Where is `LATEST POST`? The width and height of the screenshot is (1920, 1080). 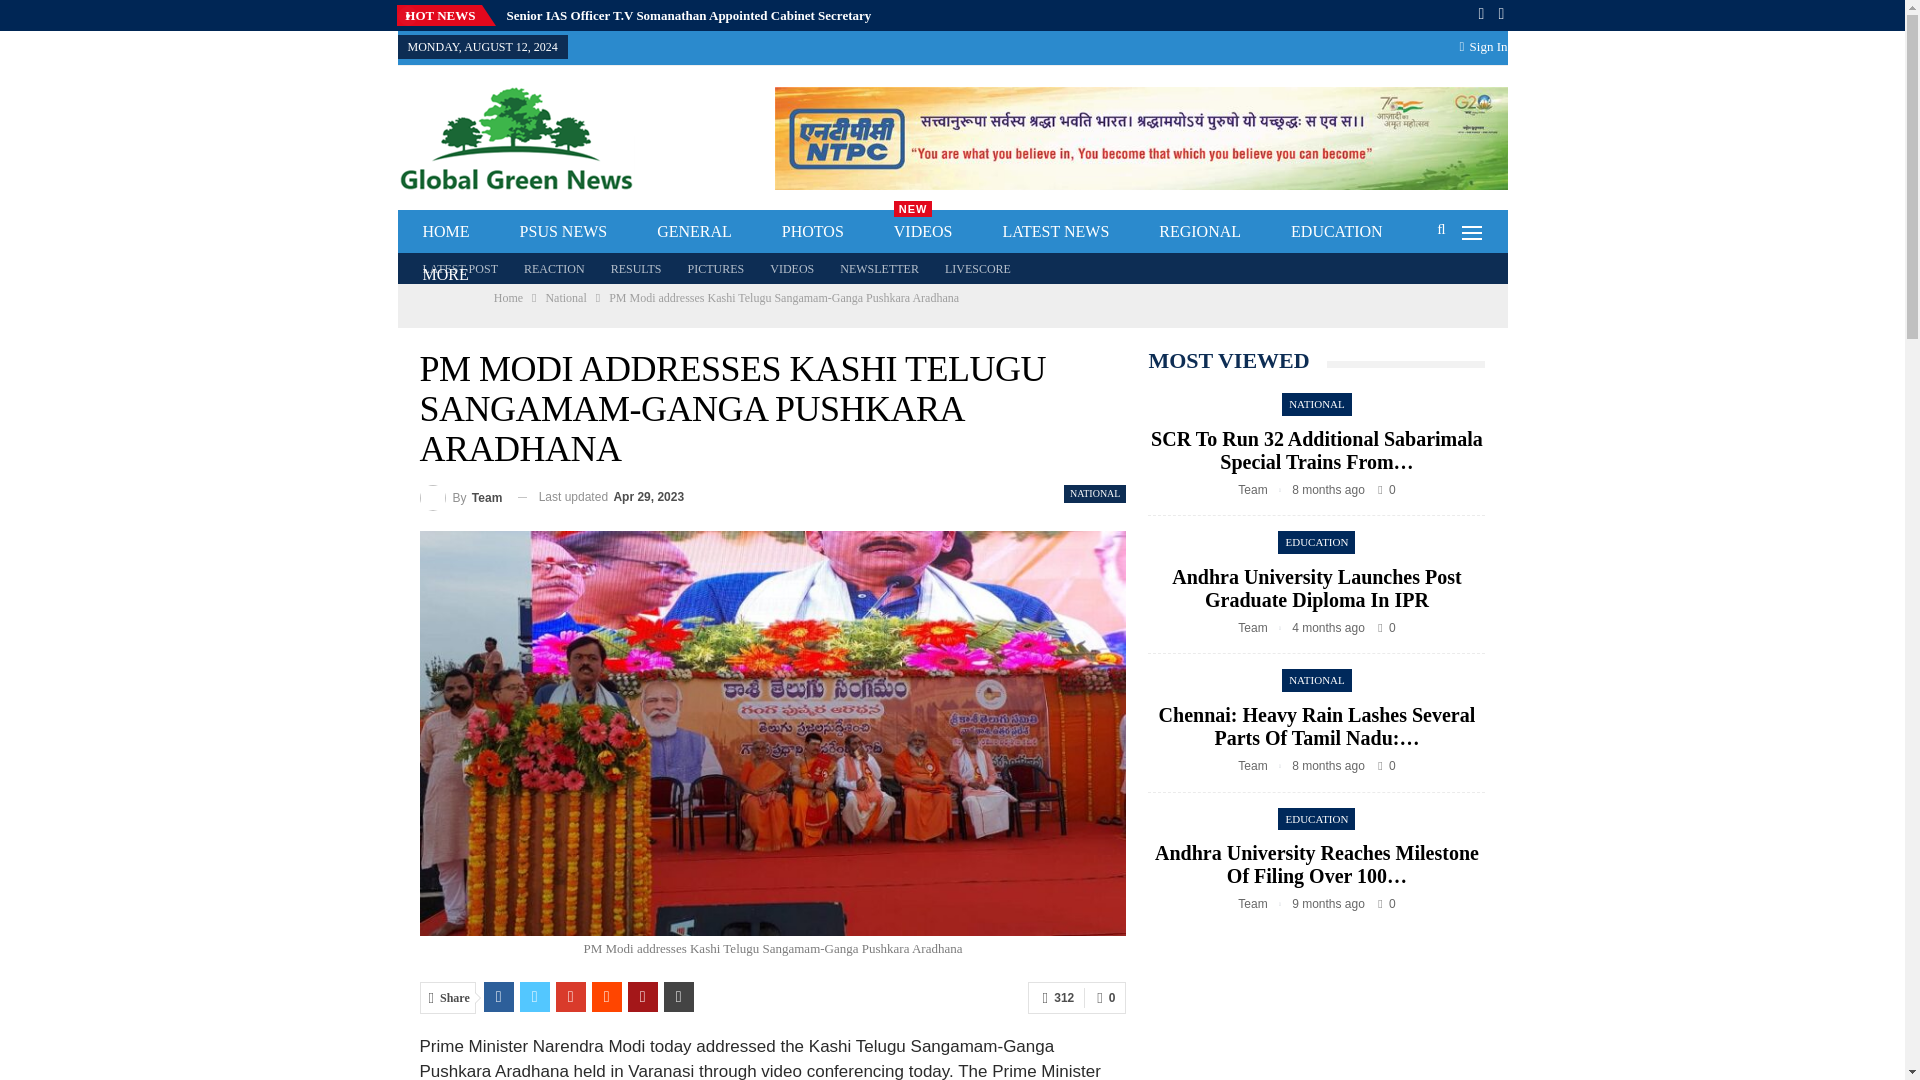
LATEST POST is located at coordinates (460, 269).